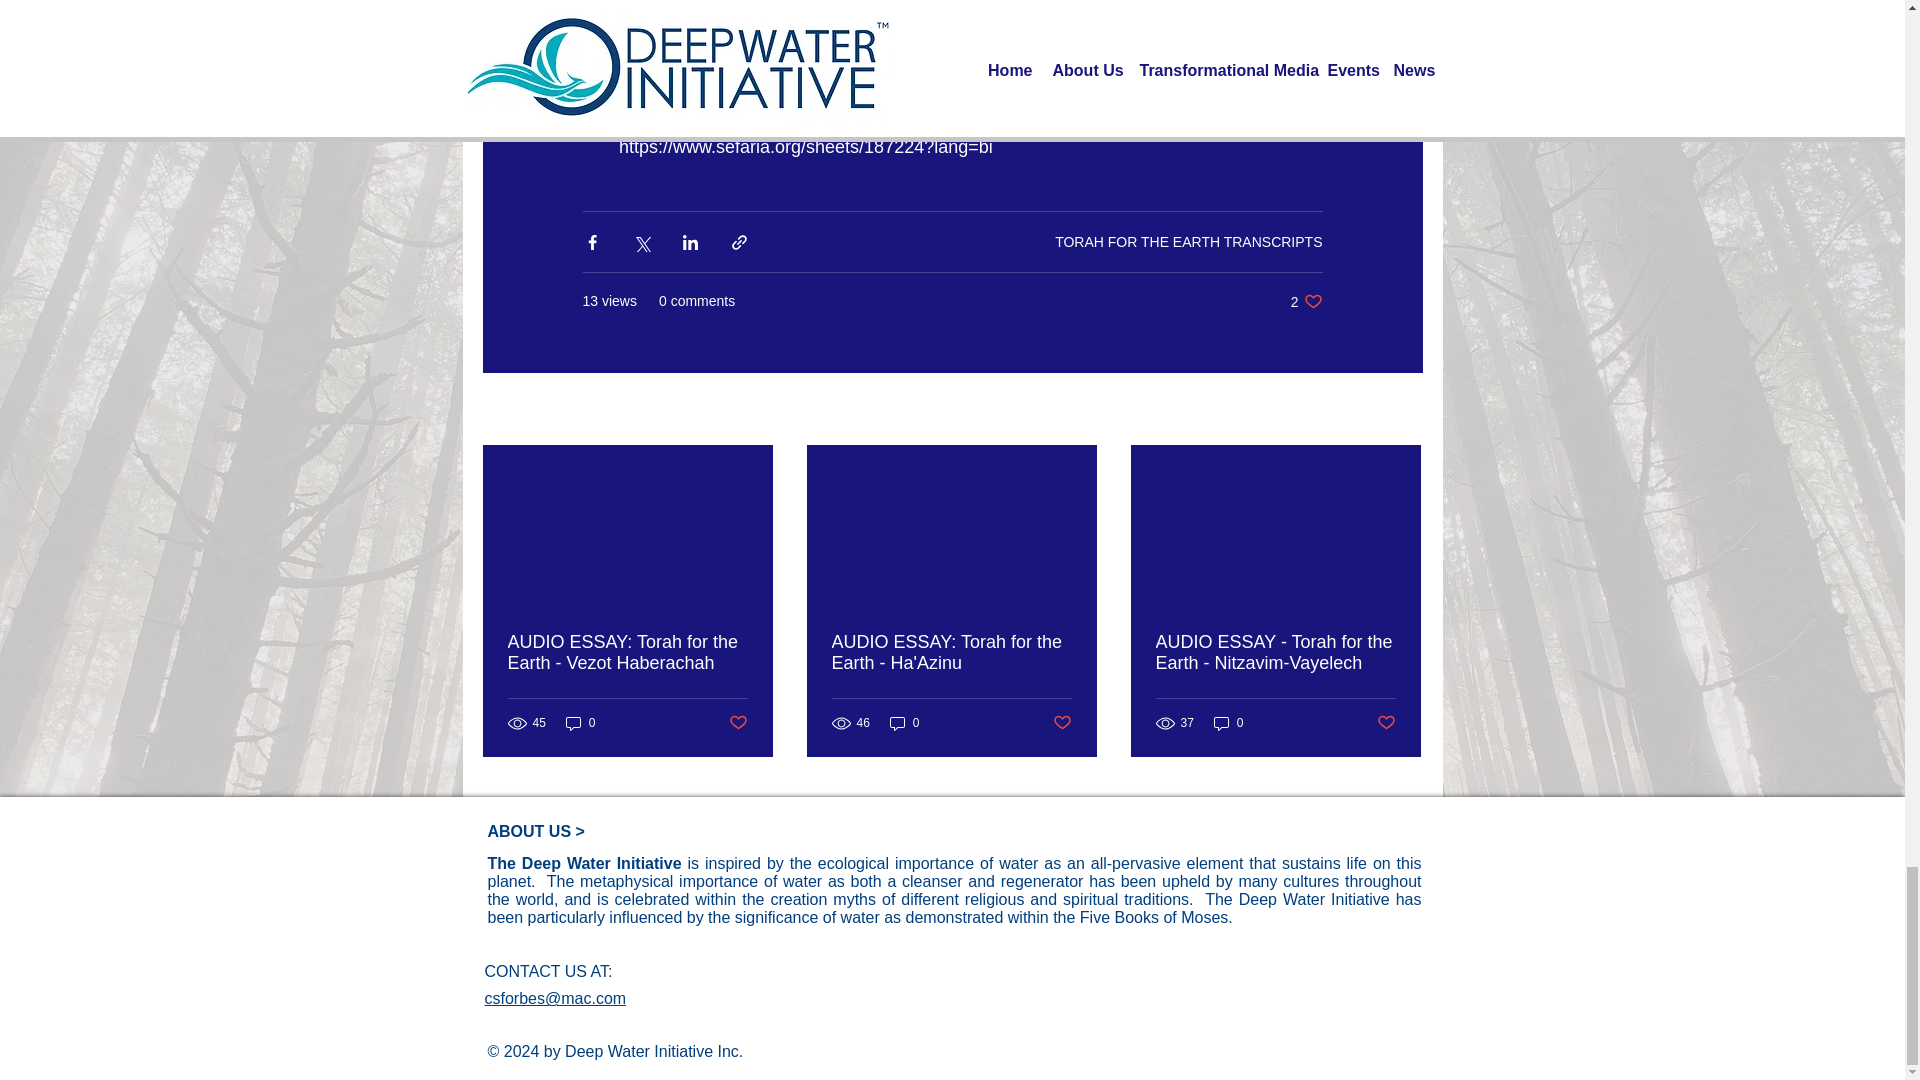 The width and height of the screenshot is (1920, 1080). What do you see at coordinates (1062, 722) in the screenshot?
I see `Post not marked as liked` at bounding box center [1062, 722].